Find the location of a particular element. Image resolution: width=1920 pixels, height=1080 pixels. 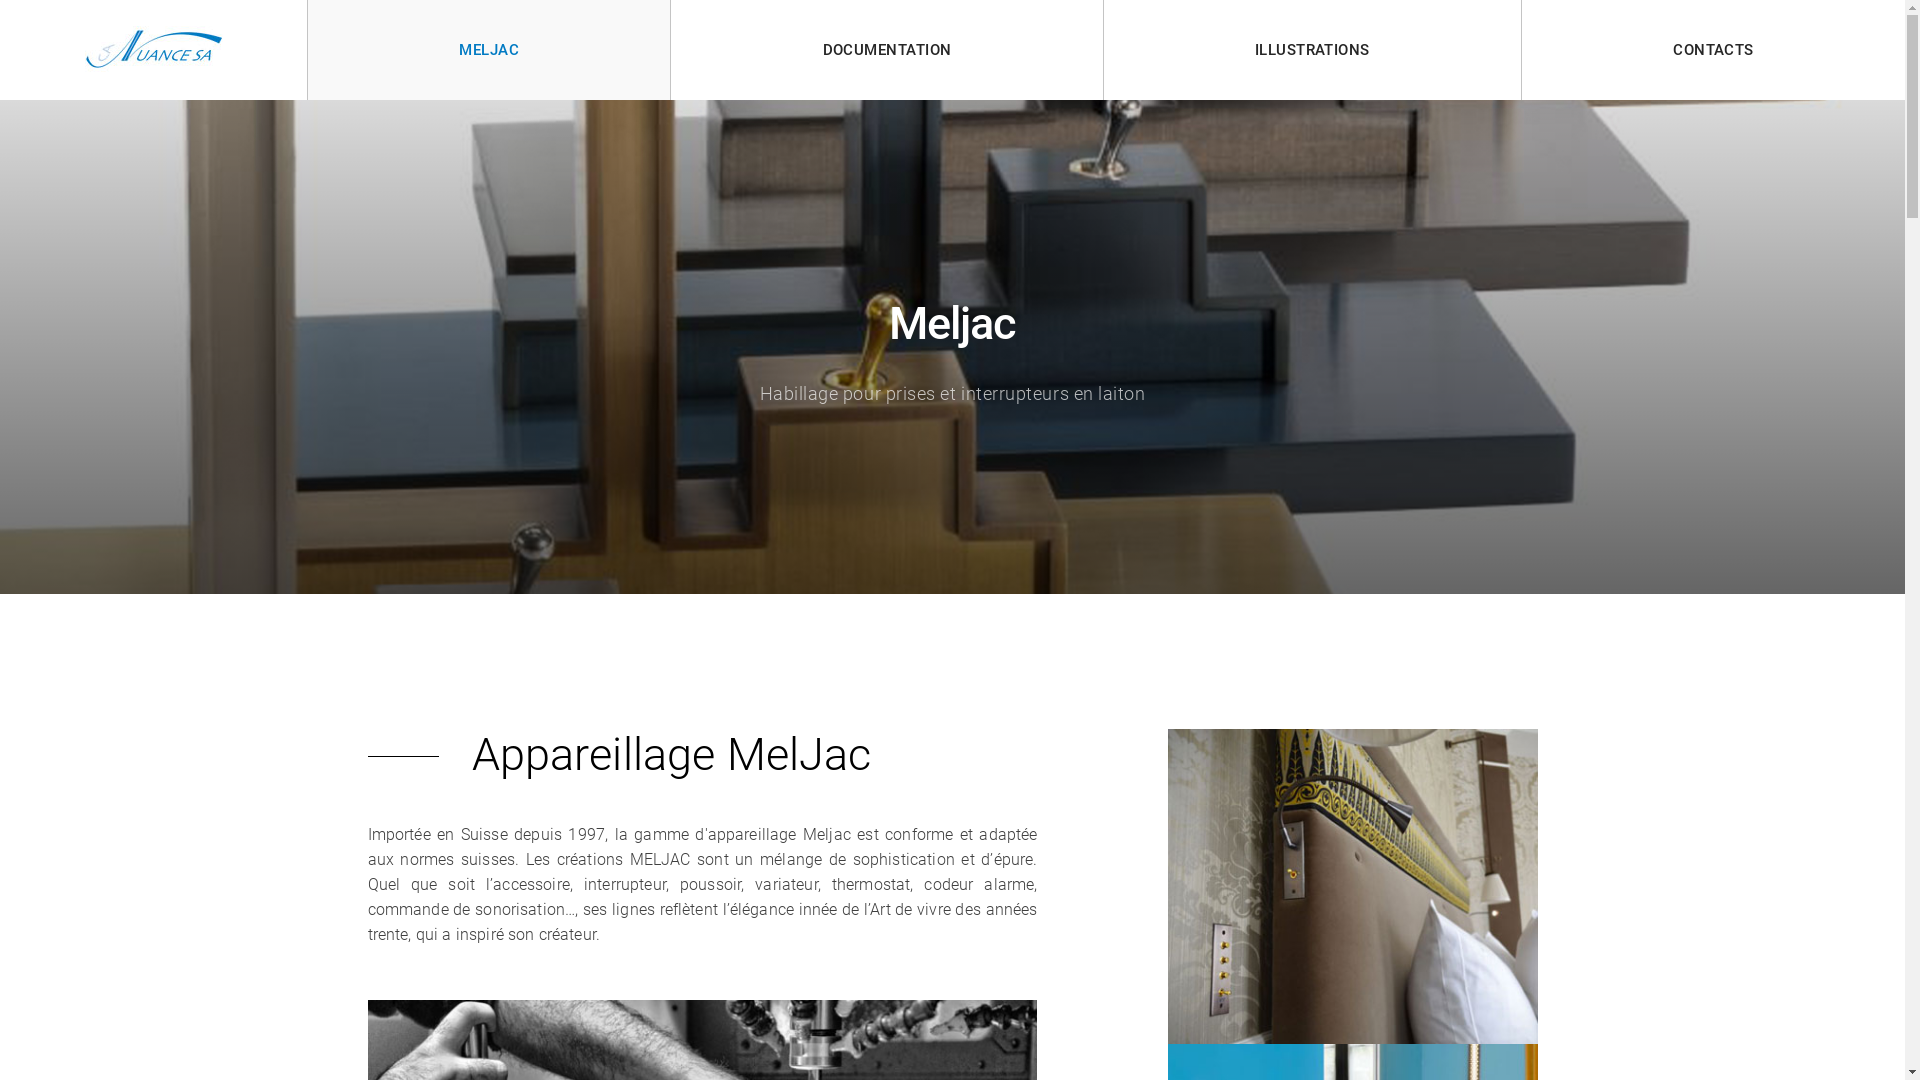

MELJAC is located at coordinates (489, 50).